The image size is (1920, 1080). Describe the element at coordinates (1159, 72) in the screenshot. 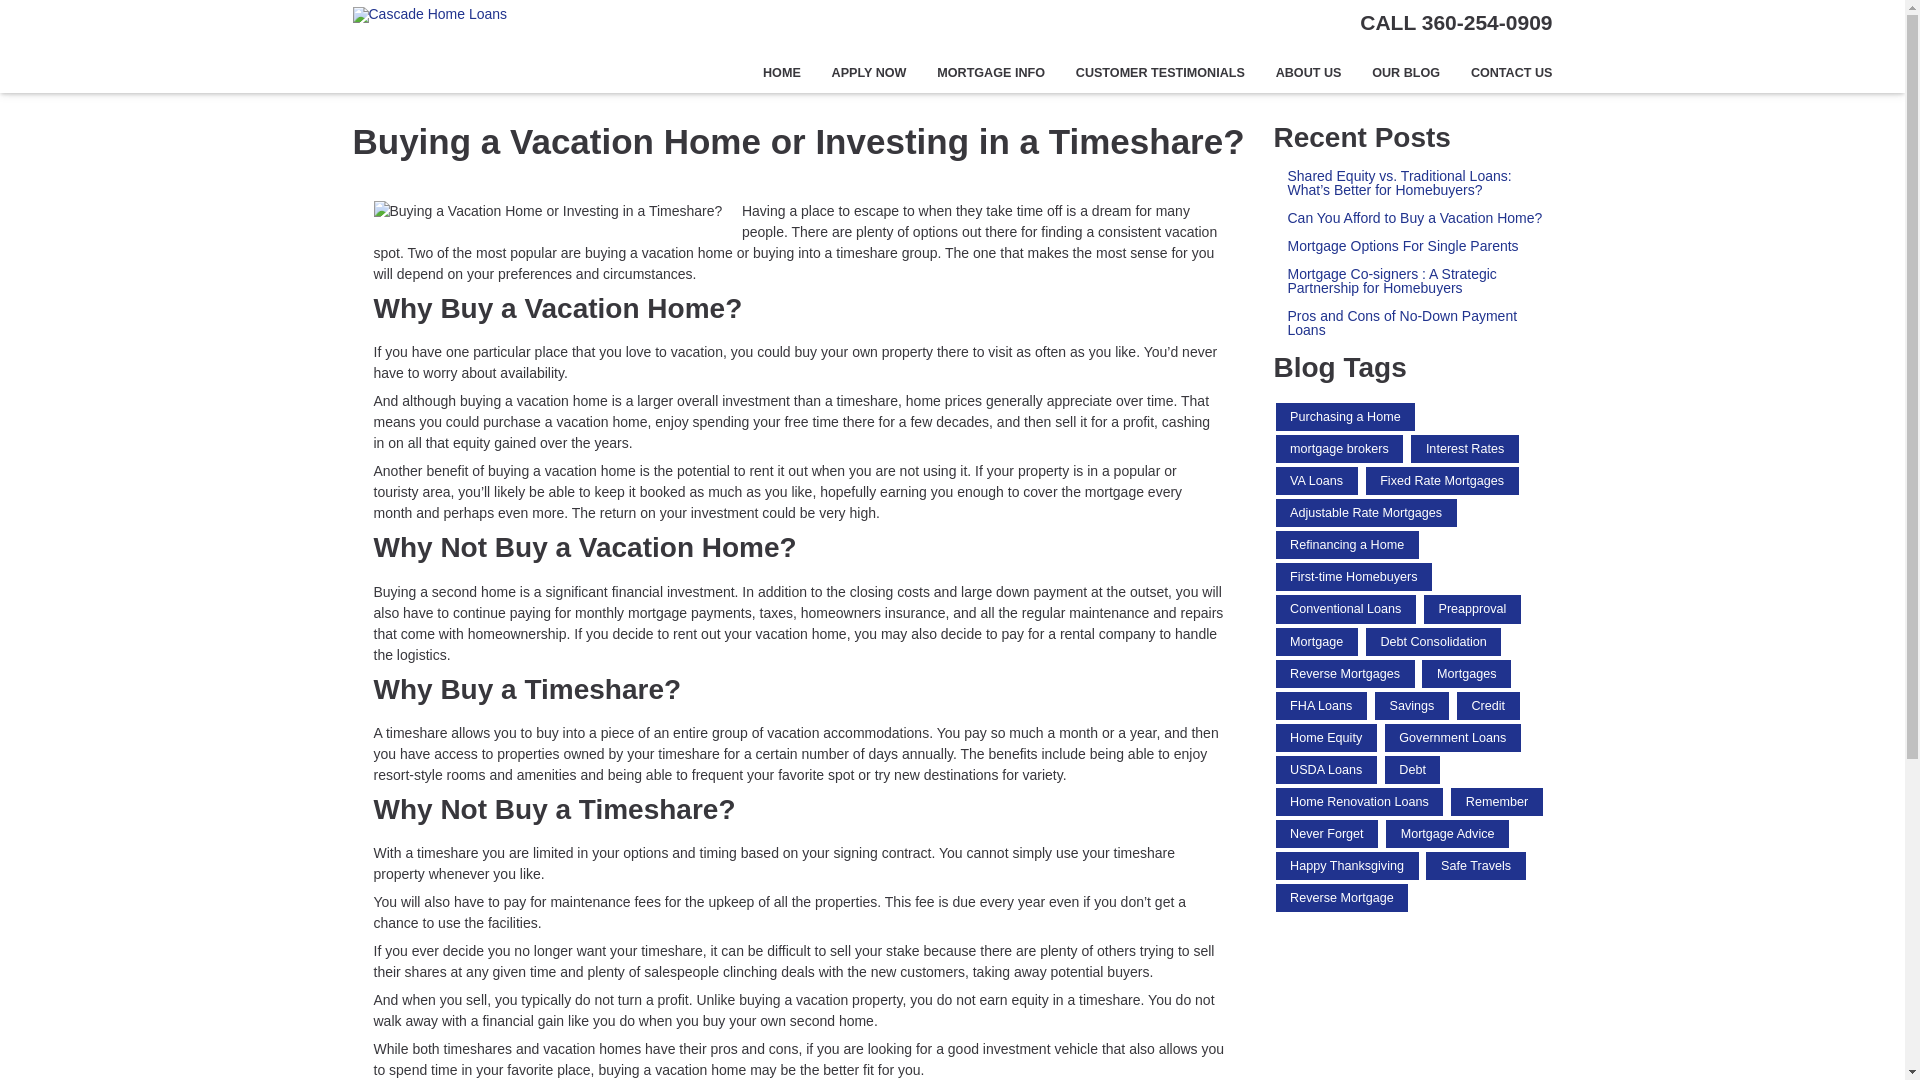

I see `CUSTOMER TESTIMONIALS` at that location.